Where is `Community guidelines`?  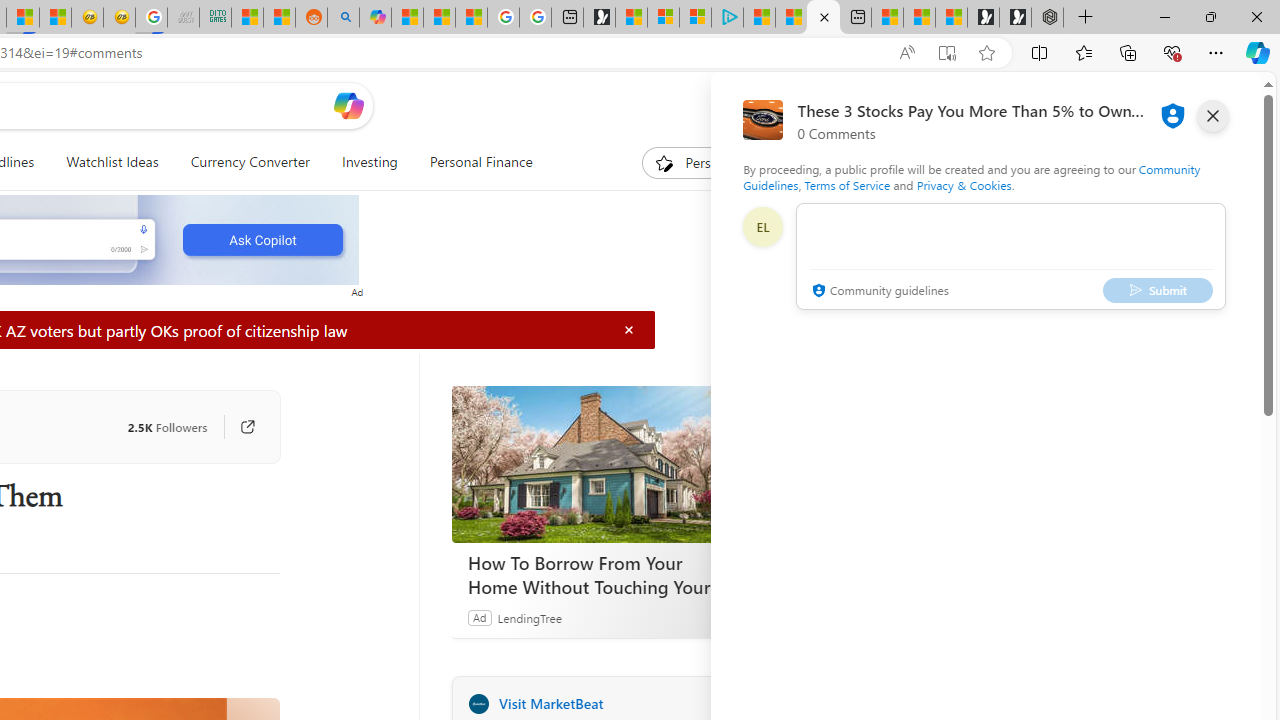 Community guidelines is located at coordinates (878, 292).